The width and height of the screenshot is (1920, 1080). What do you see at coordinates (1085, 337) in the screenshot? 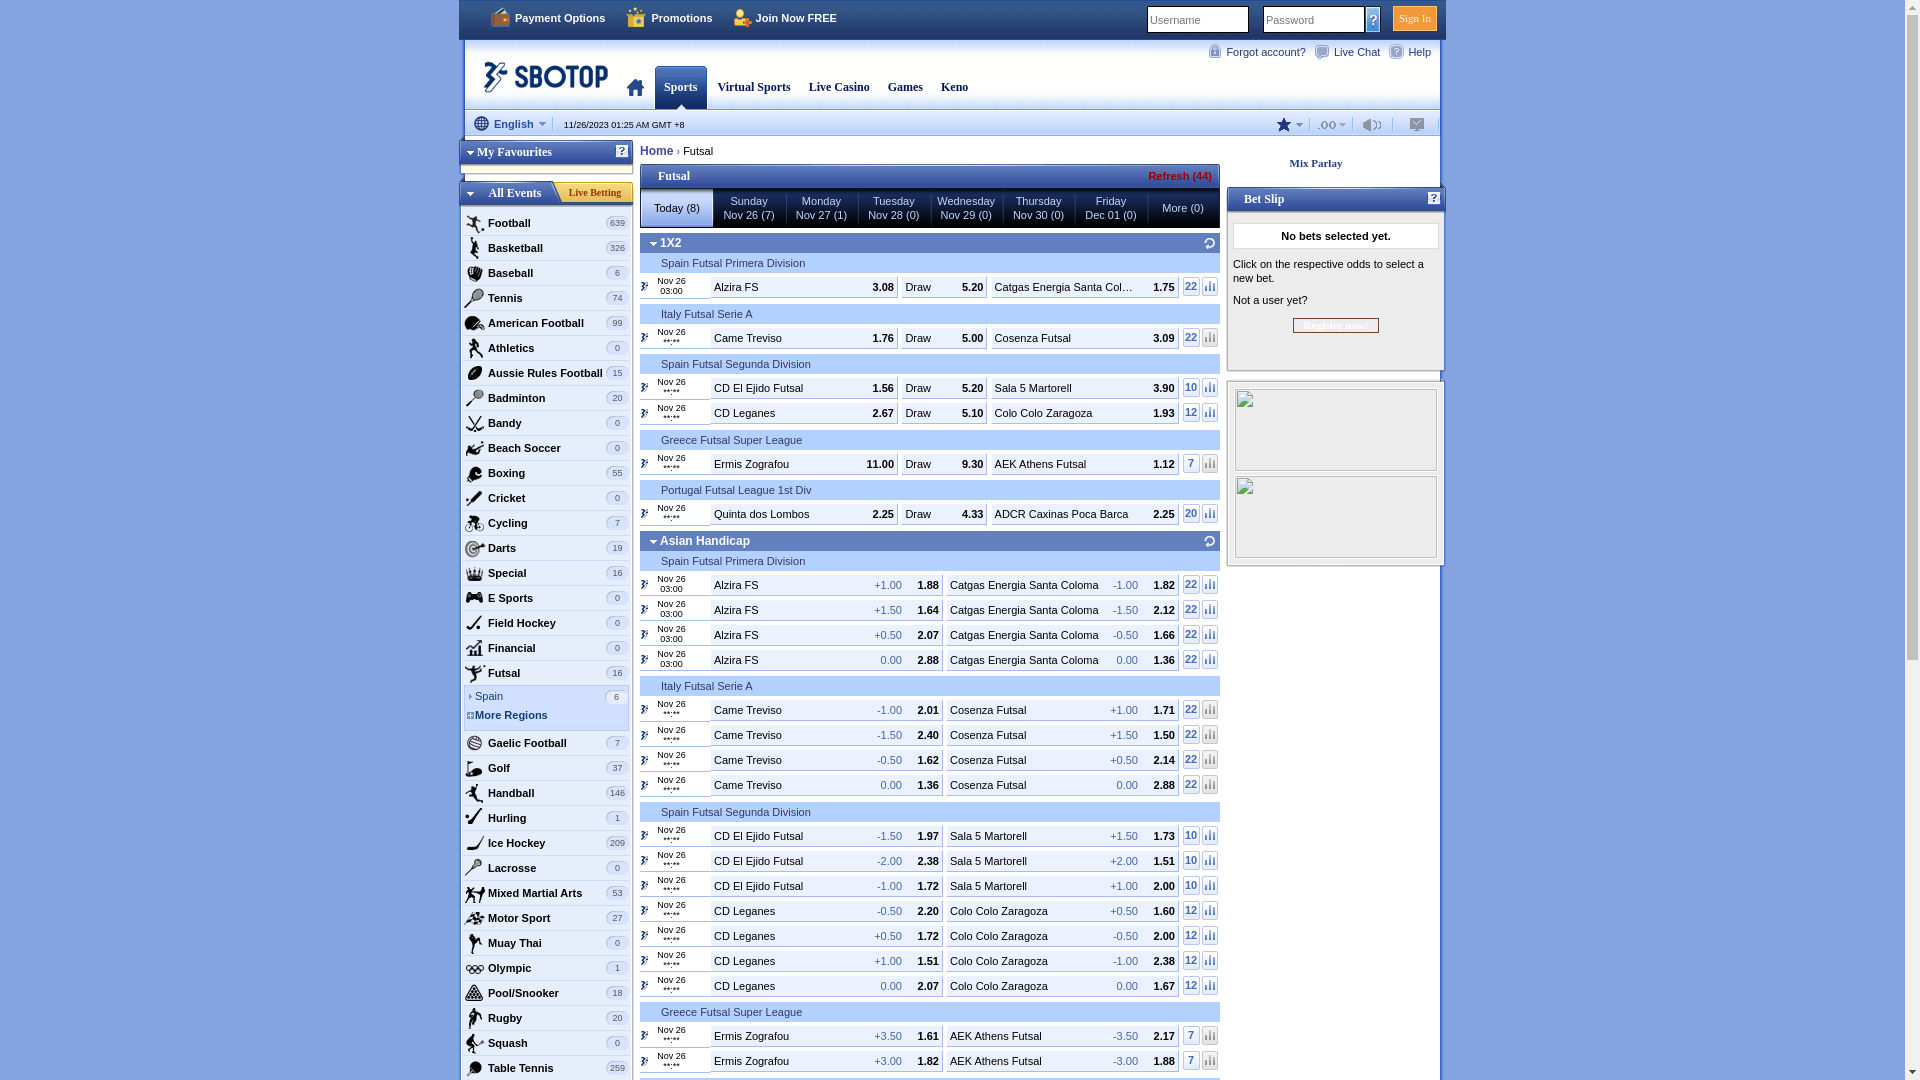
I see `3.09
Cosenza Futsal` at bounding box center [1085, 337].